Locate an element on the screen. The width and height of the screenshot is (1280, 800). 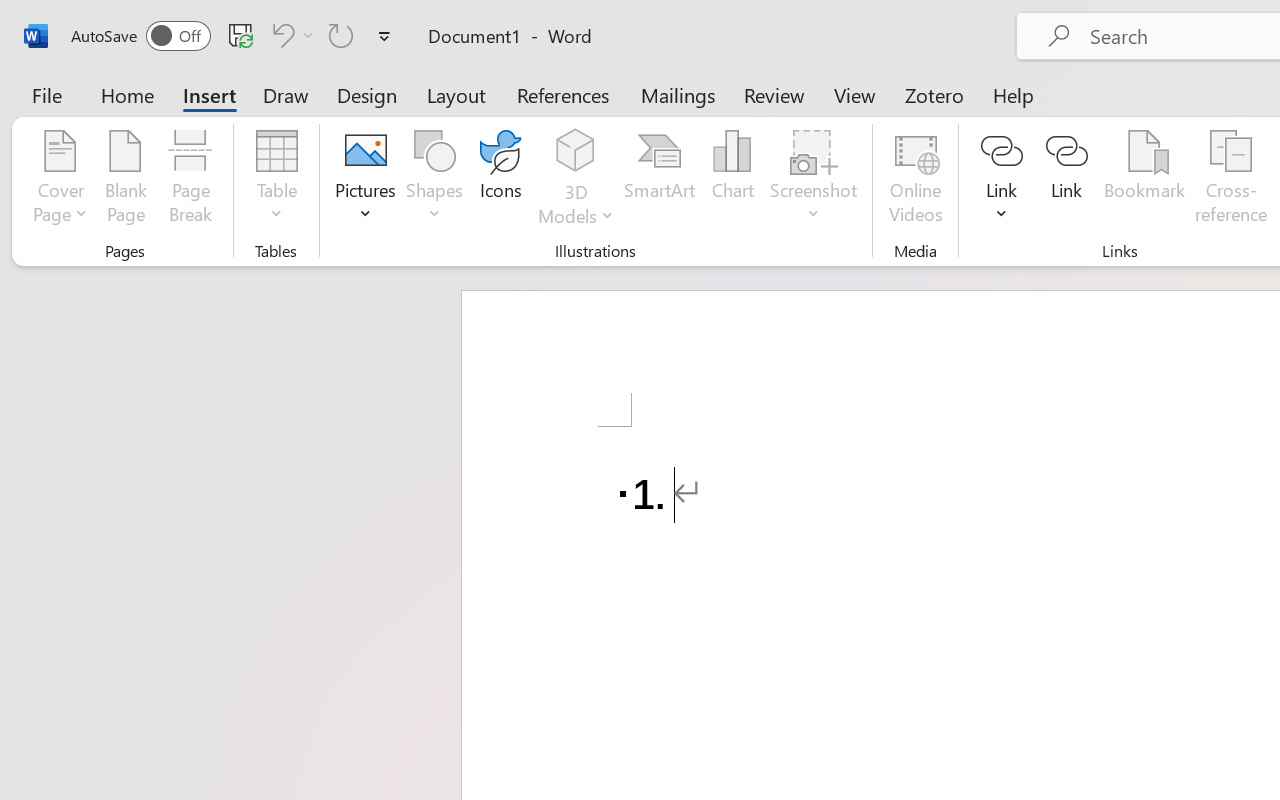
Blank Page is located at coordinates (126, 180).